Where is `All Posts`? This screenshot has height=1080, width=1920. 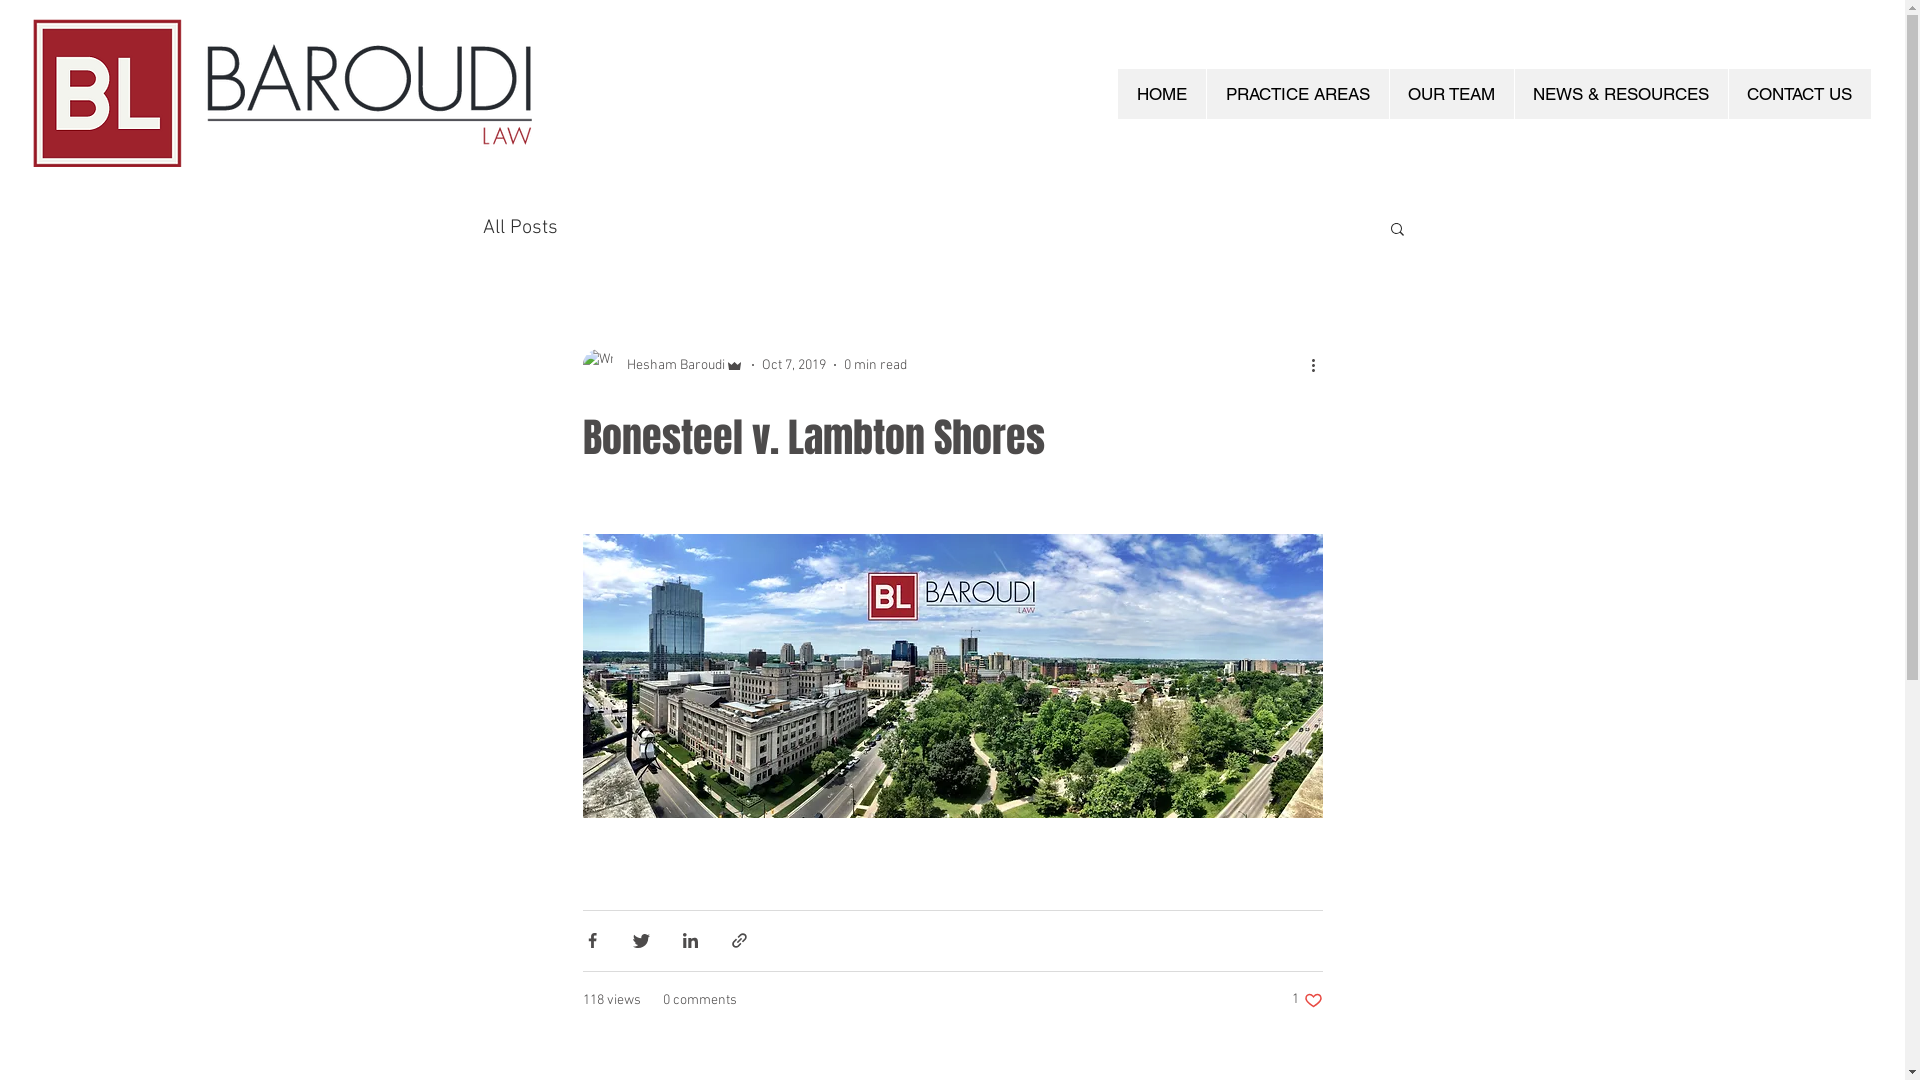 All Posts is located at coordinates (520, 228).